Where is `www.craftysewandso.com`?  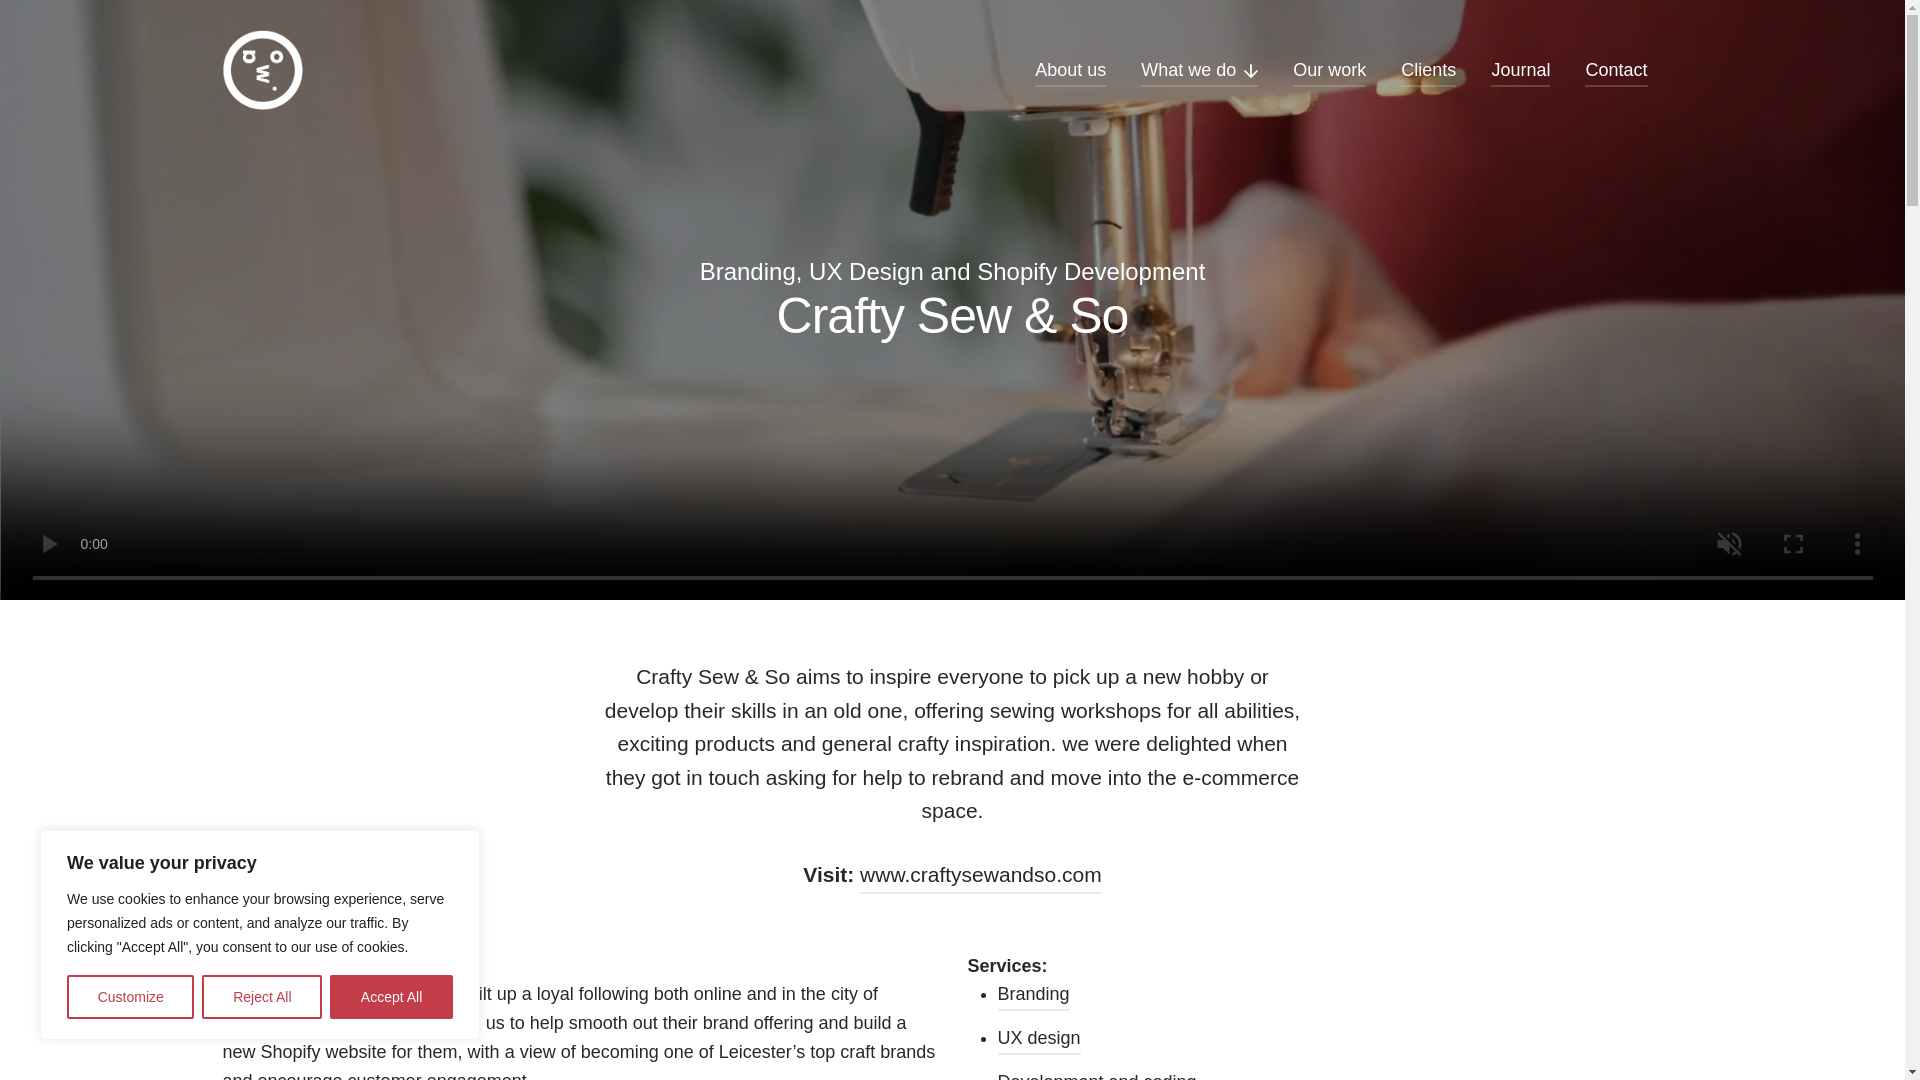 www.craftysewandso.com is located at coordinates (981, 874).